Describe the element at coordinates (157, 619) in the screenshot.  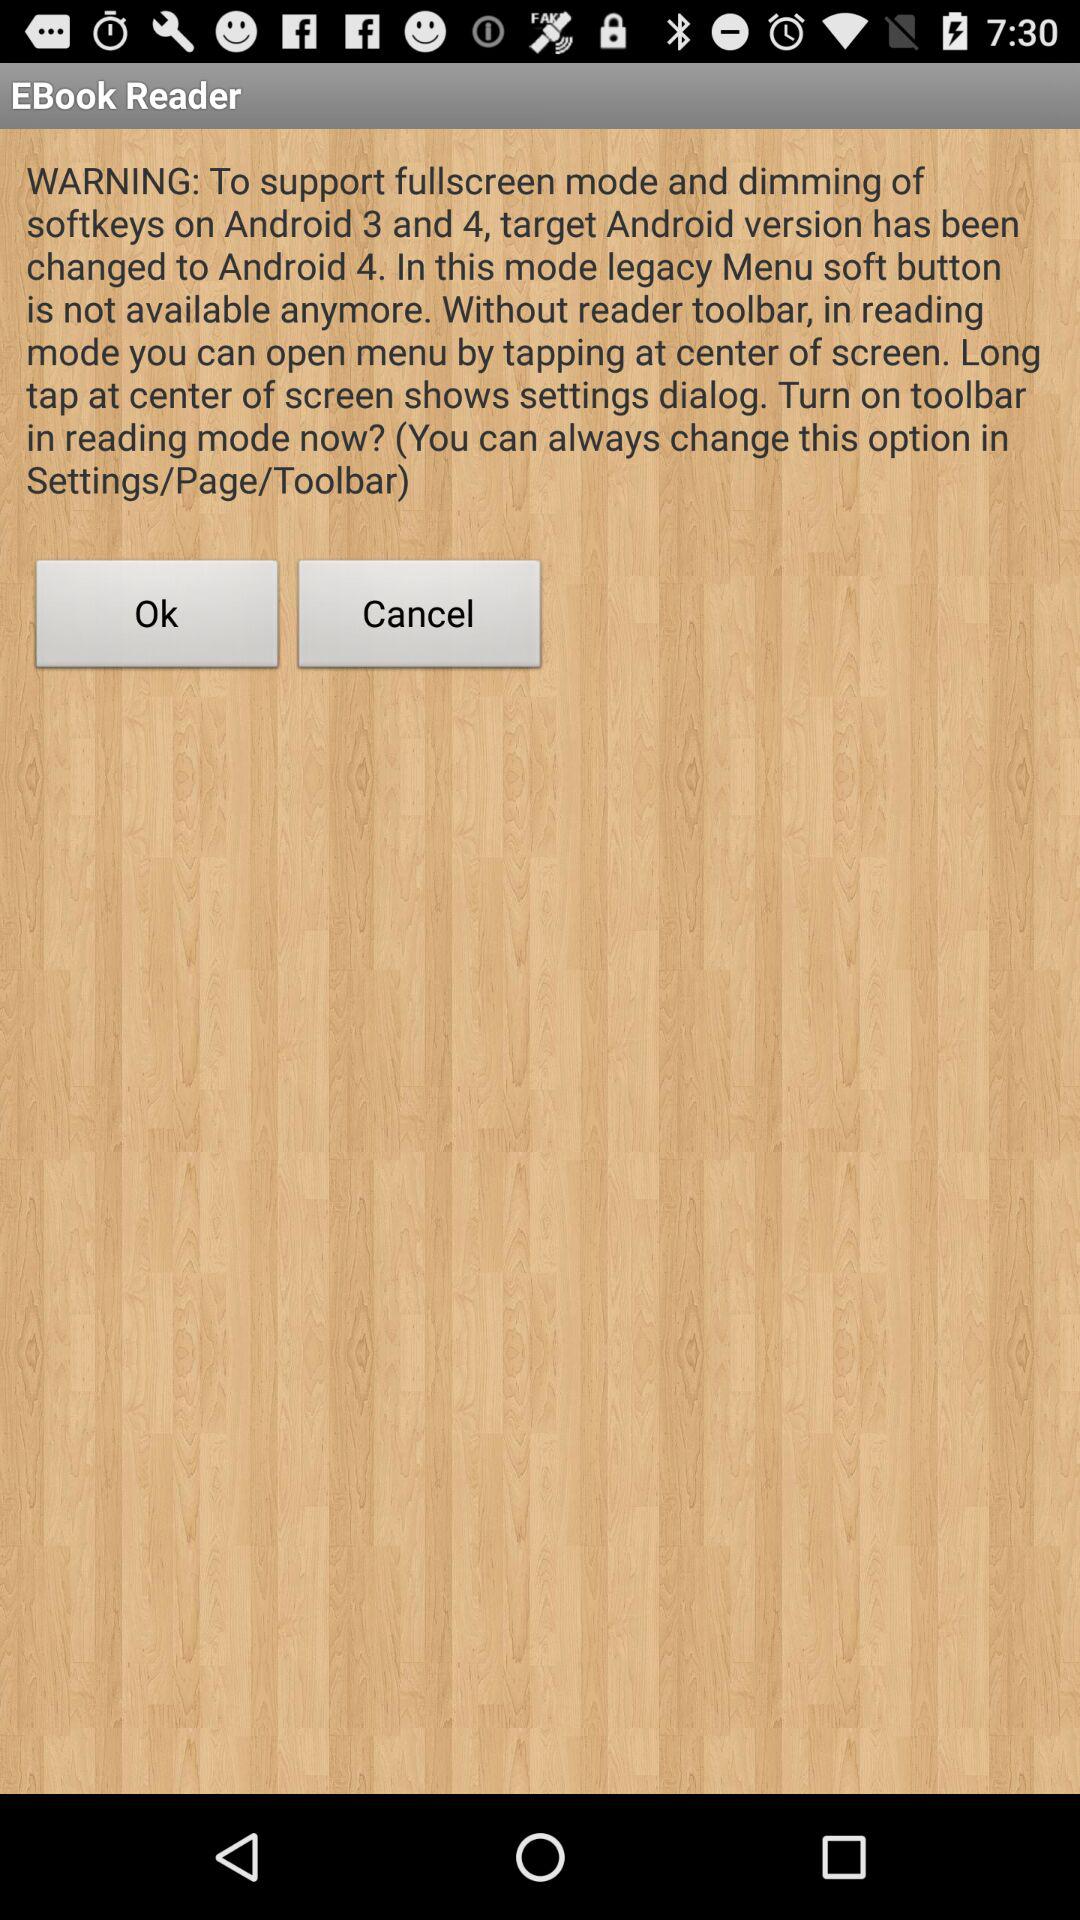
I see `select the item to the left of cancel button` at that location.